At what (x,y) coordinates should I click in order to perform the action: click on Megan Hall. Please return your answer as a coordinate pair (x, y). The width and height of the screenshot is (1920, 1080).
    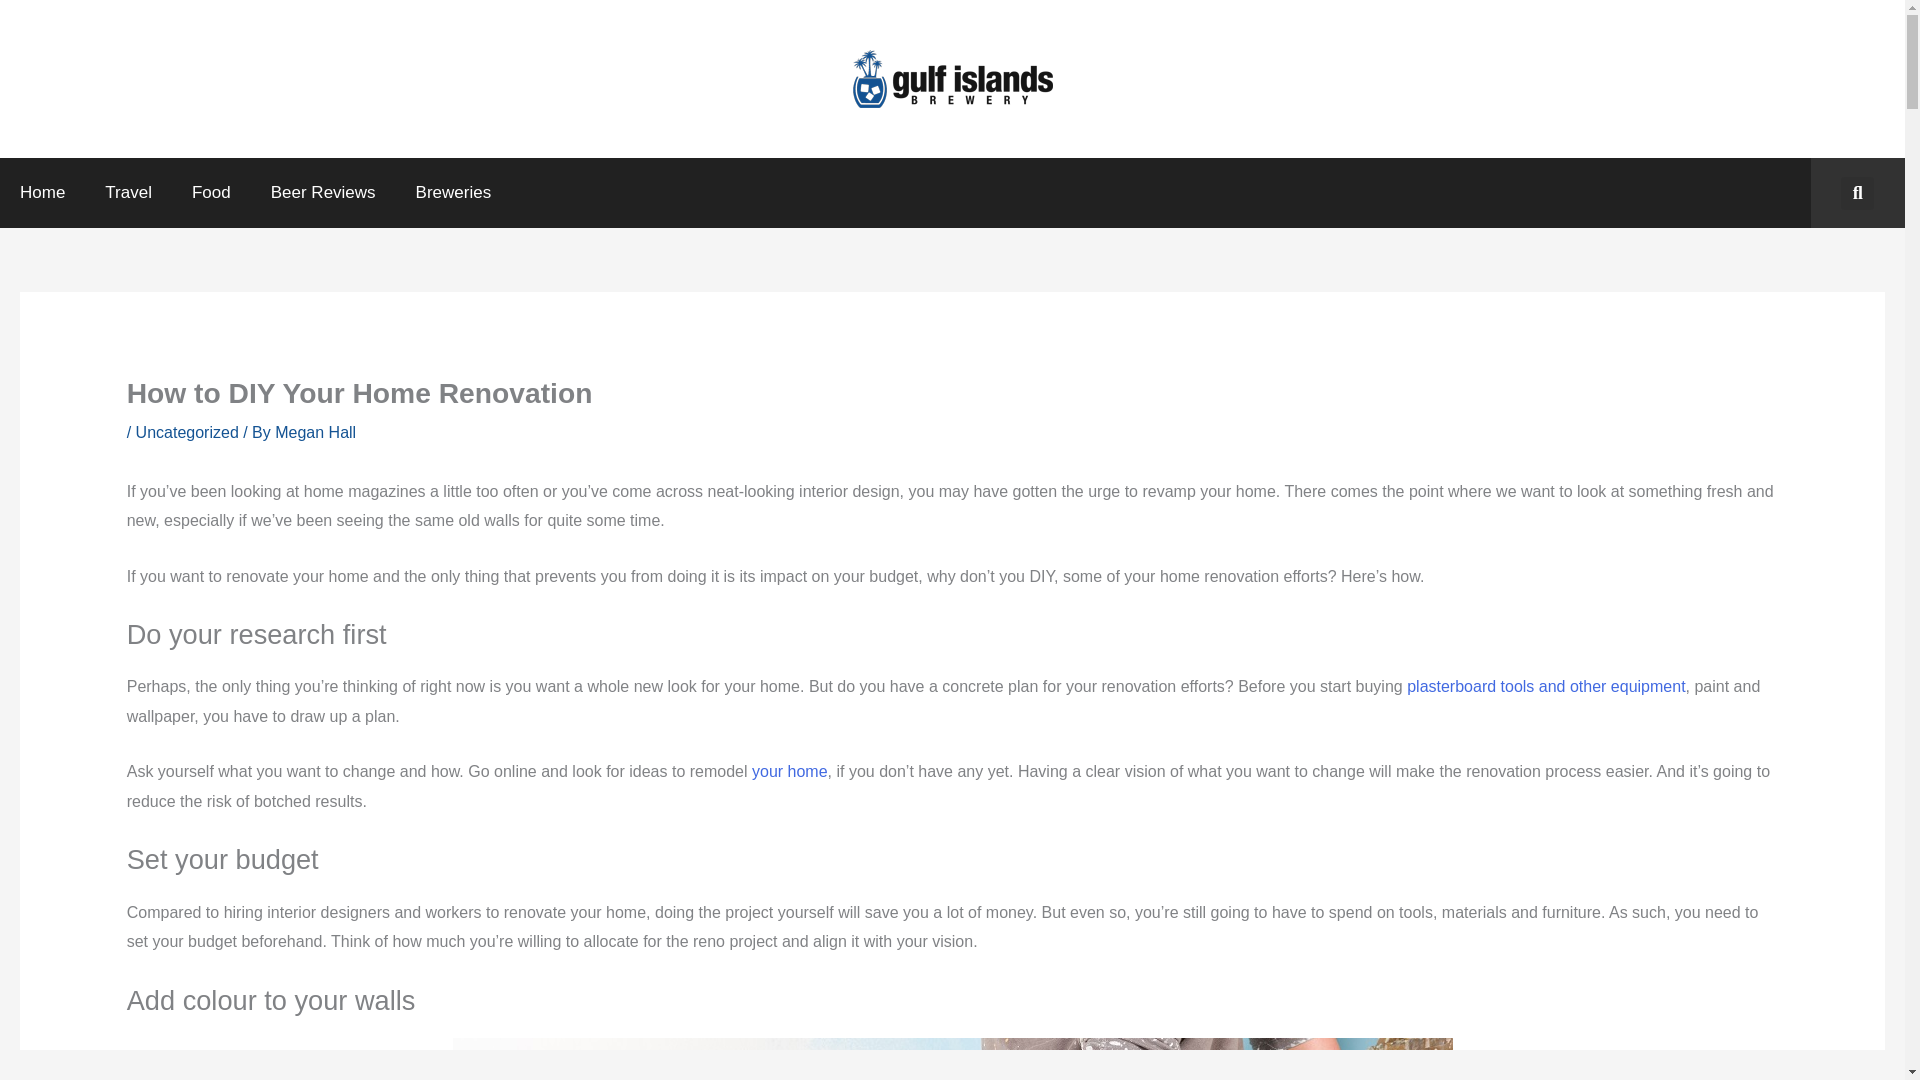
    Looking at the image, I should click on (314, 432).